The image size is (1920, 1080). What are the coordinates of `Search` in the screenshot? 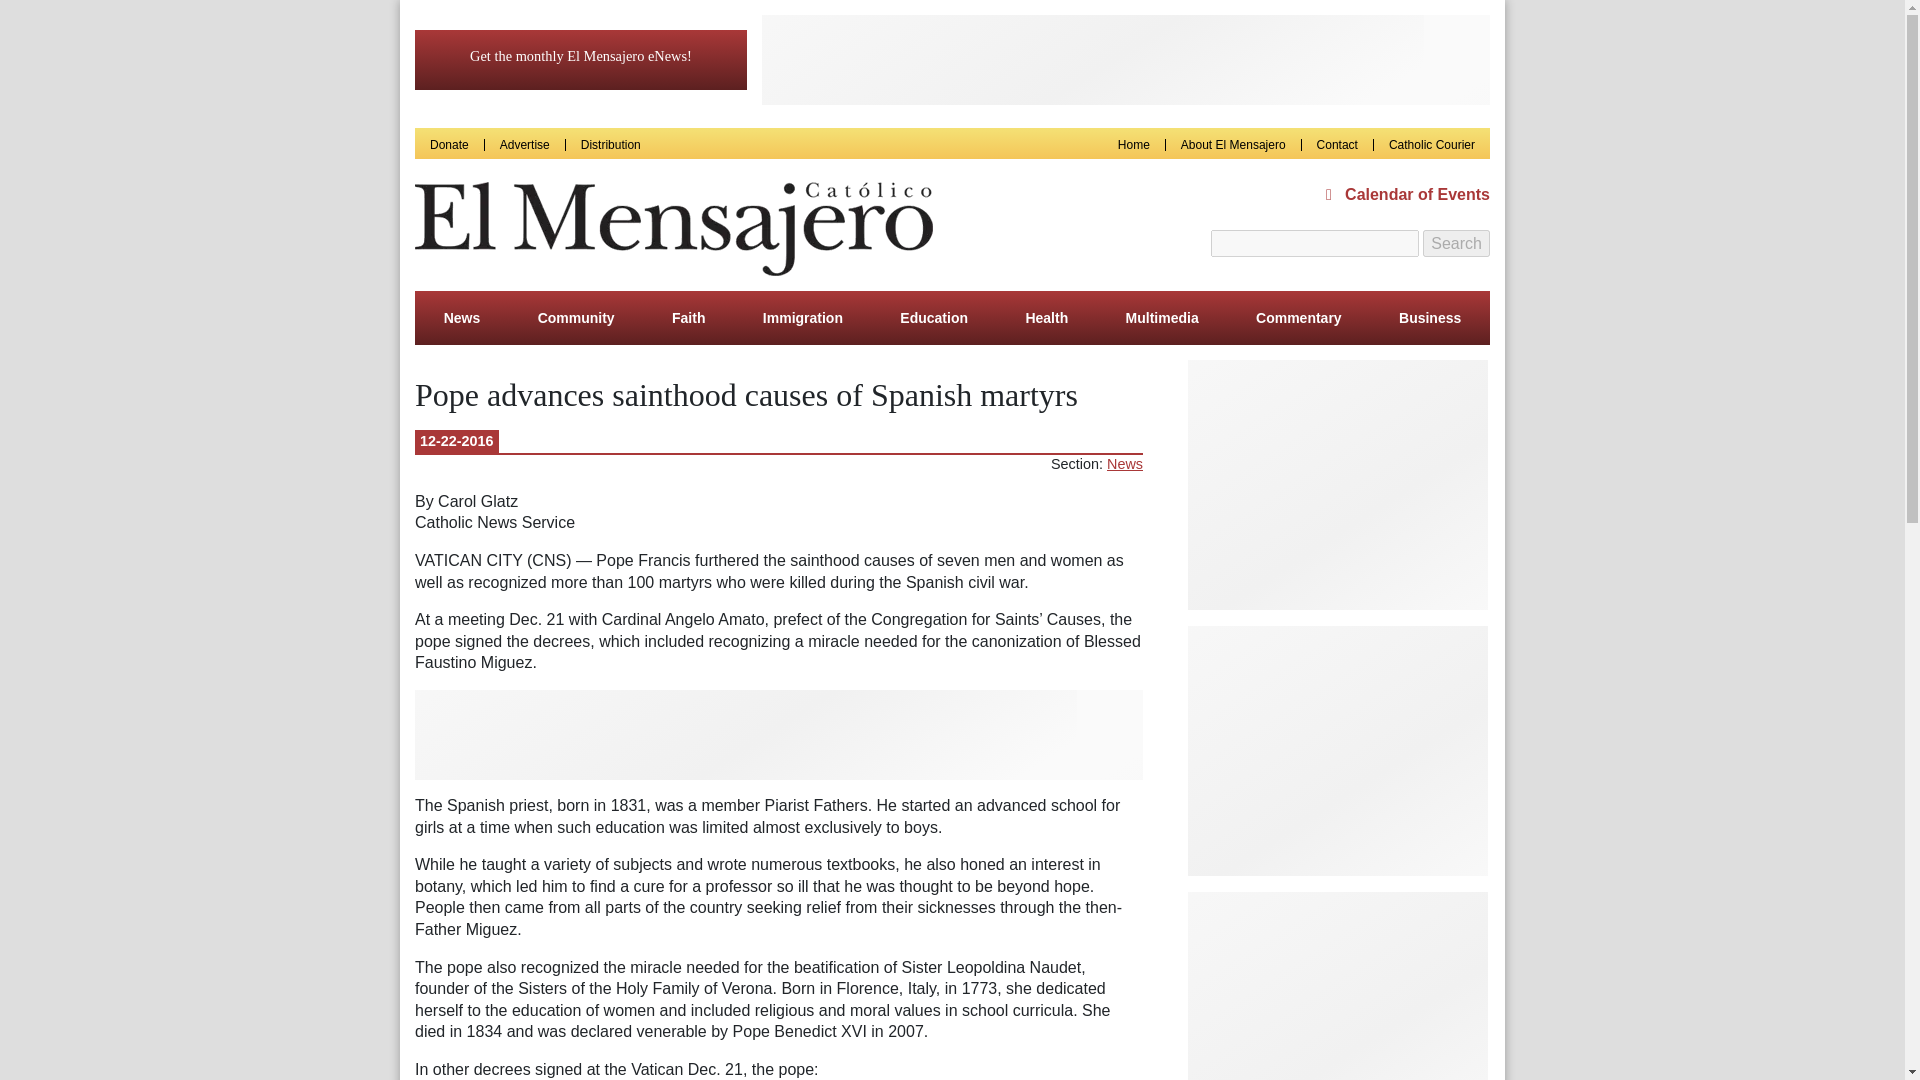 It's located at (1456, 244).